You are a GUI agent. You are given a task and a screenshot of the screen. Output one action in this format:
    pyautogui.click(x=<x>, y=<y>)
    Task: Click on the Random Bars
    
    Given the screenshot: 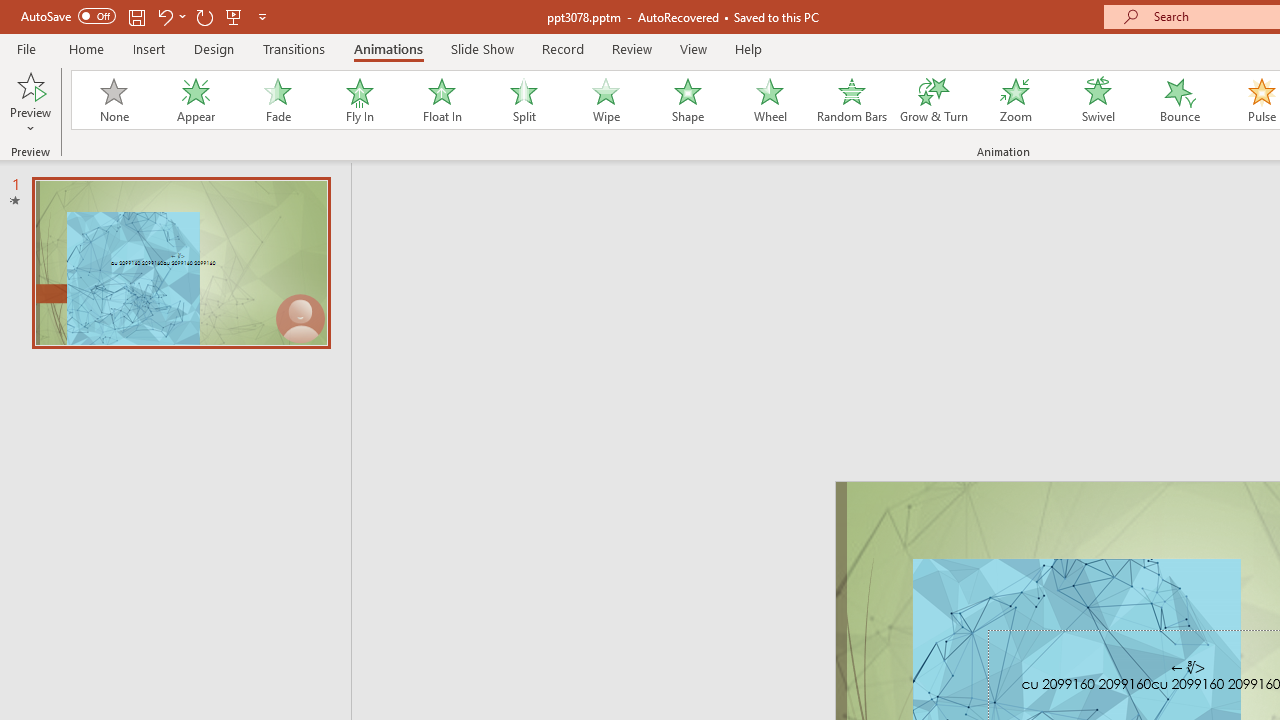 What is the action you would take?
    pyautogui.click(x=852, y=100)
    